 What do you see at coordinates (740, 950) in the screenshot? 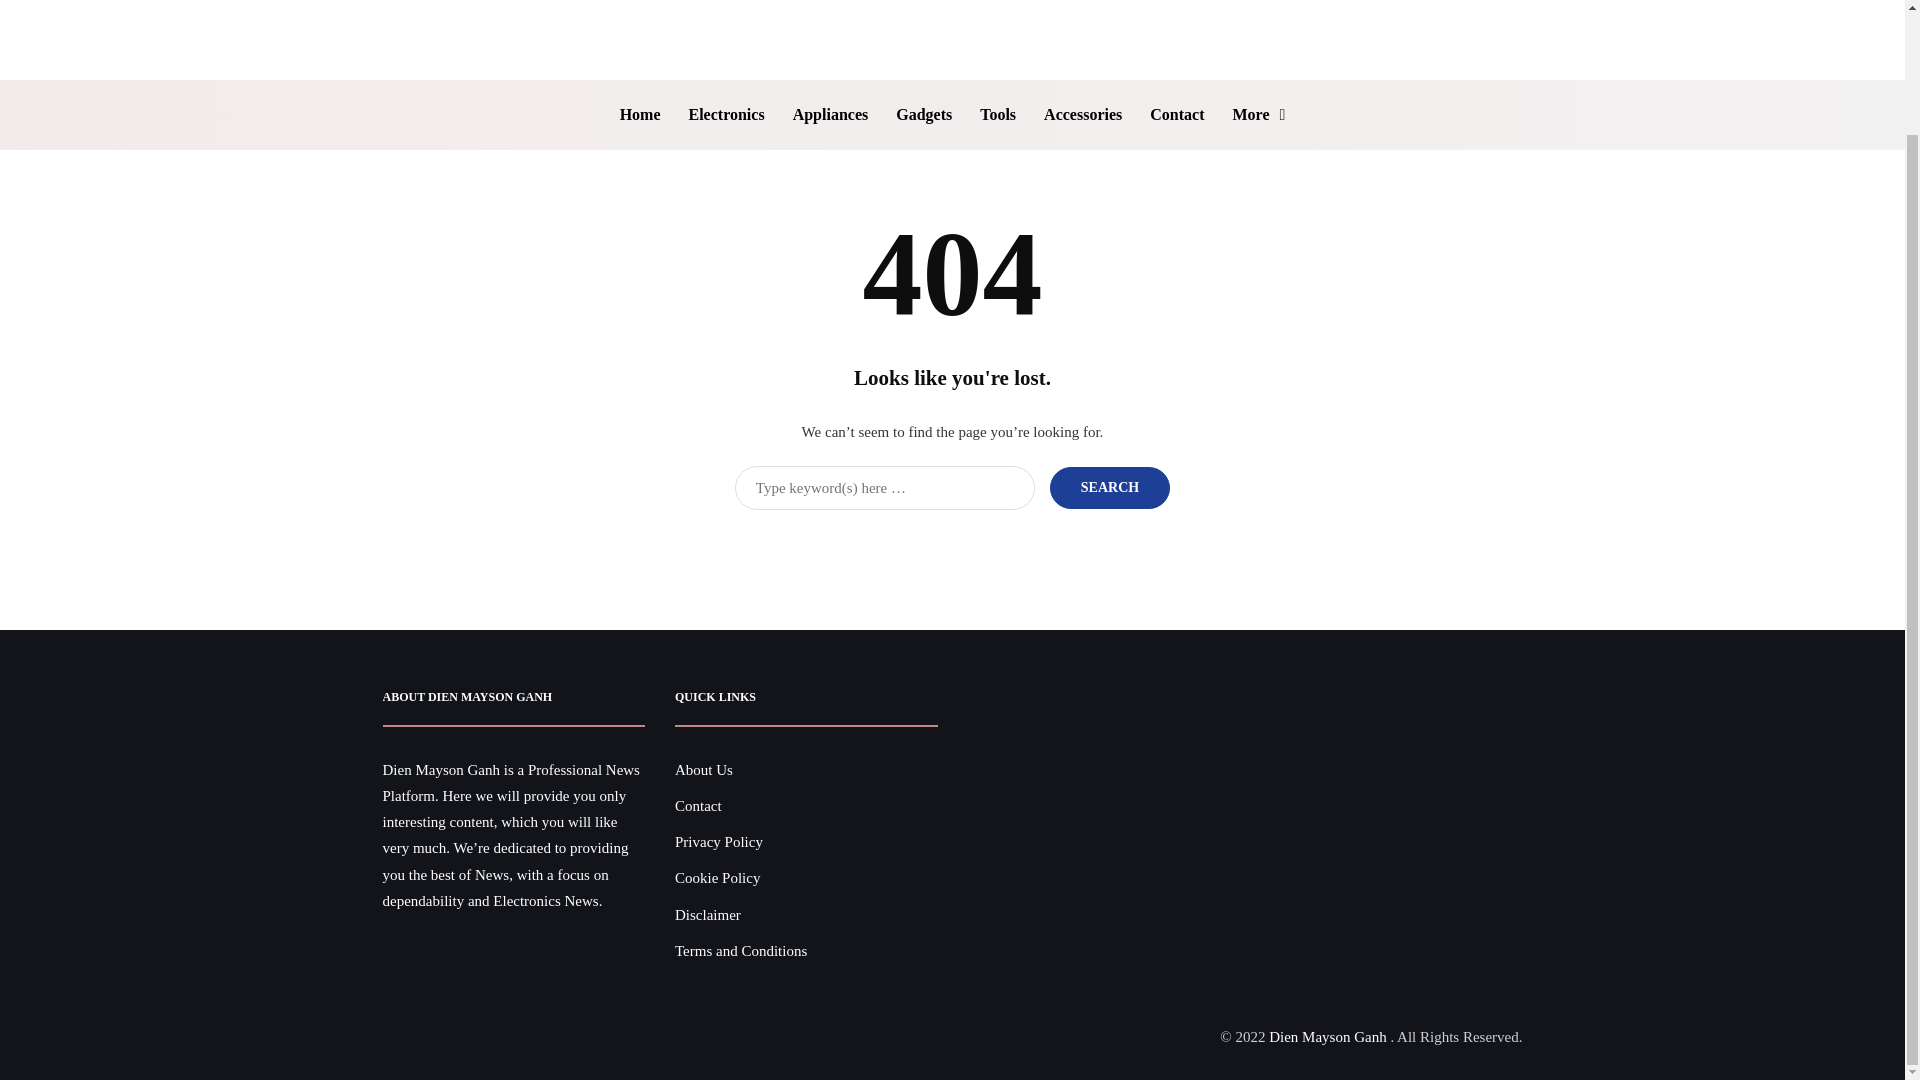
I see `Terms and Conditions` at bounding box center [740, 950].